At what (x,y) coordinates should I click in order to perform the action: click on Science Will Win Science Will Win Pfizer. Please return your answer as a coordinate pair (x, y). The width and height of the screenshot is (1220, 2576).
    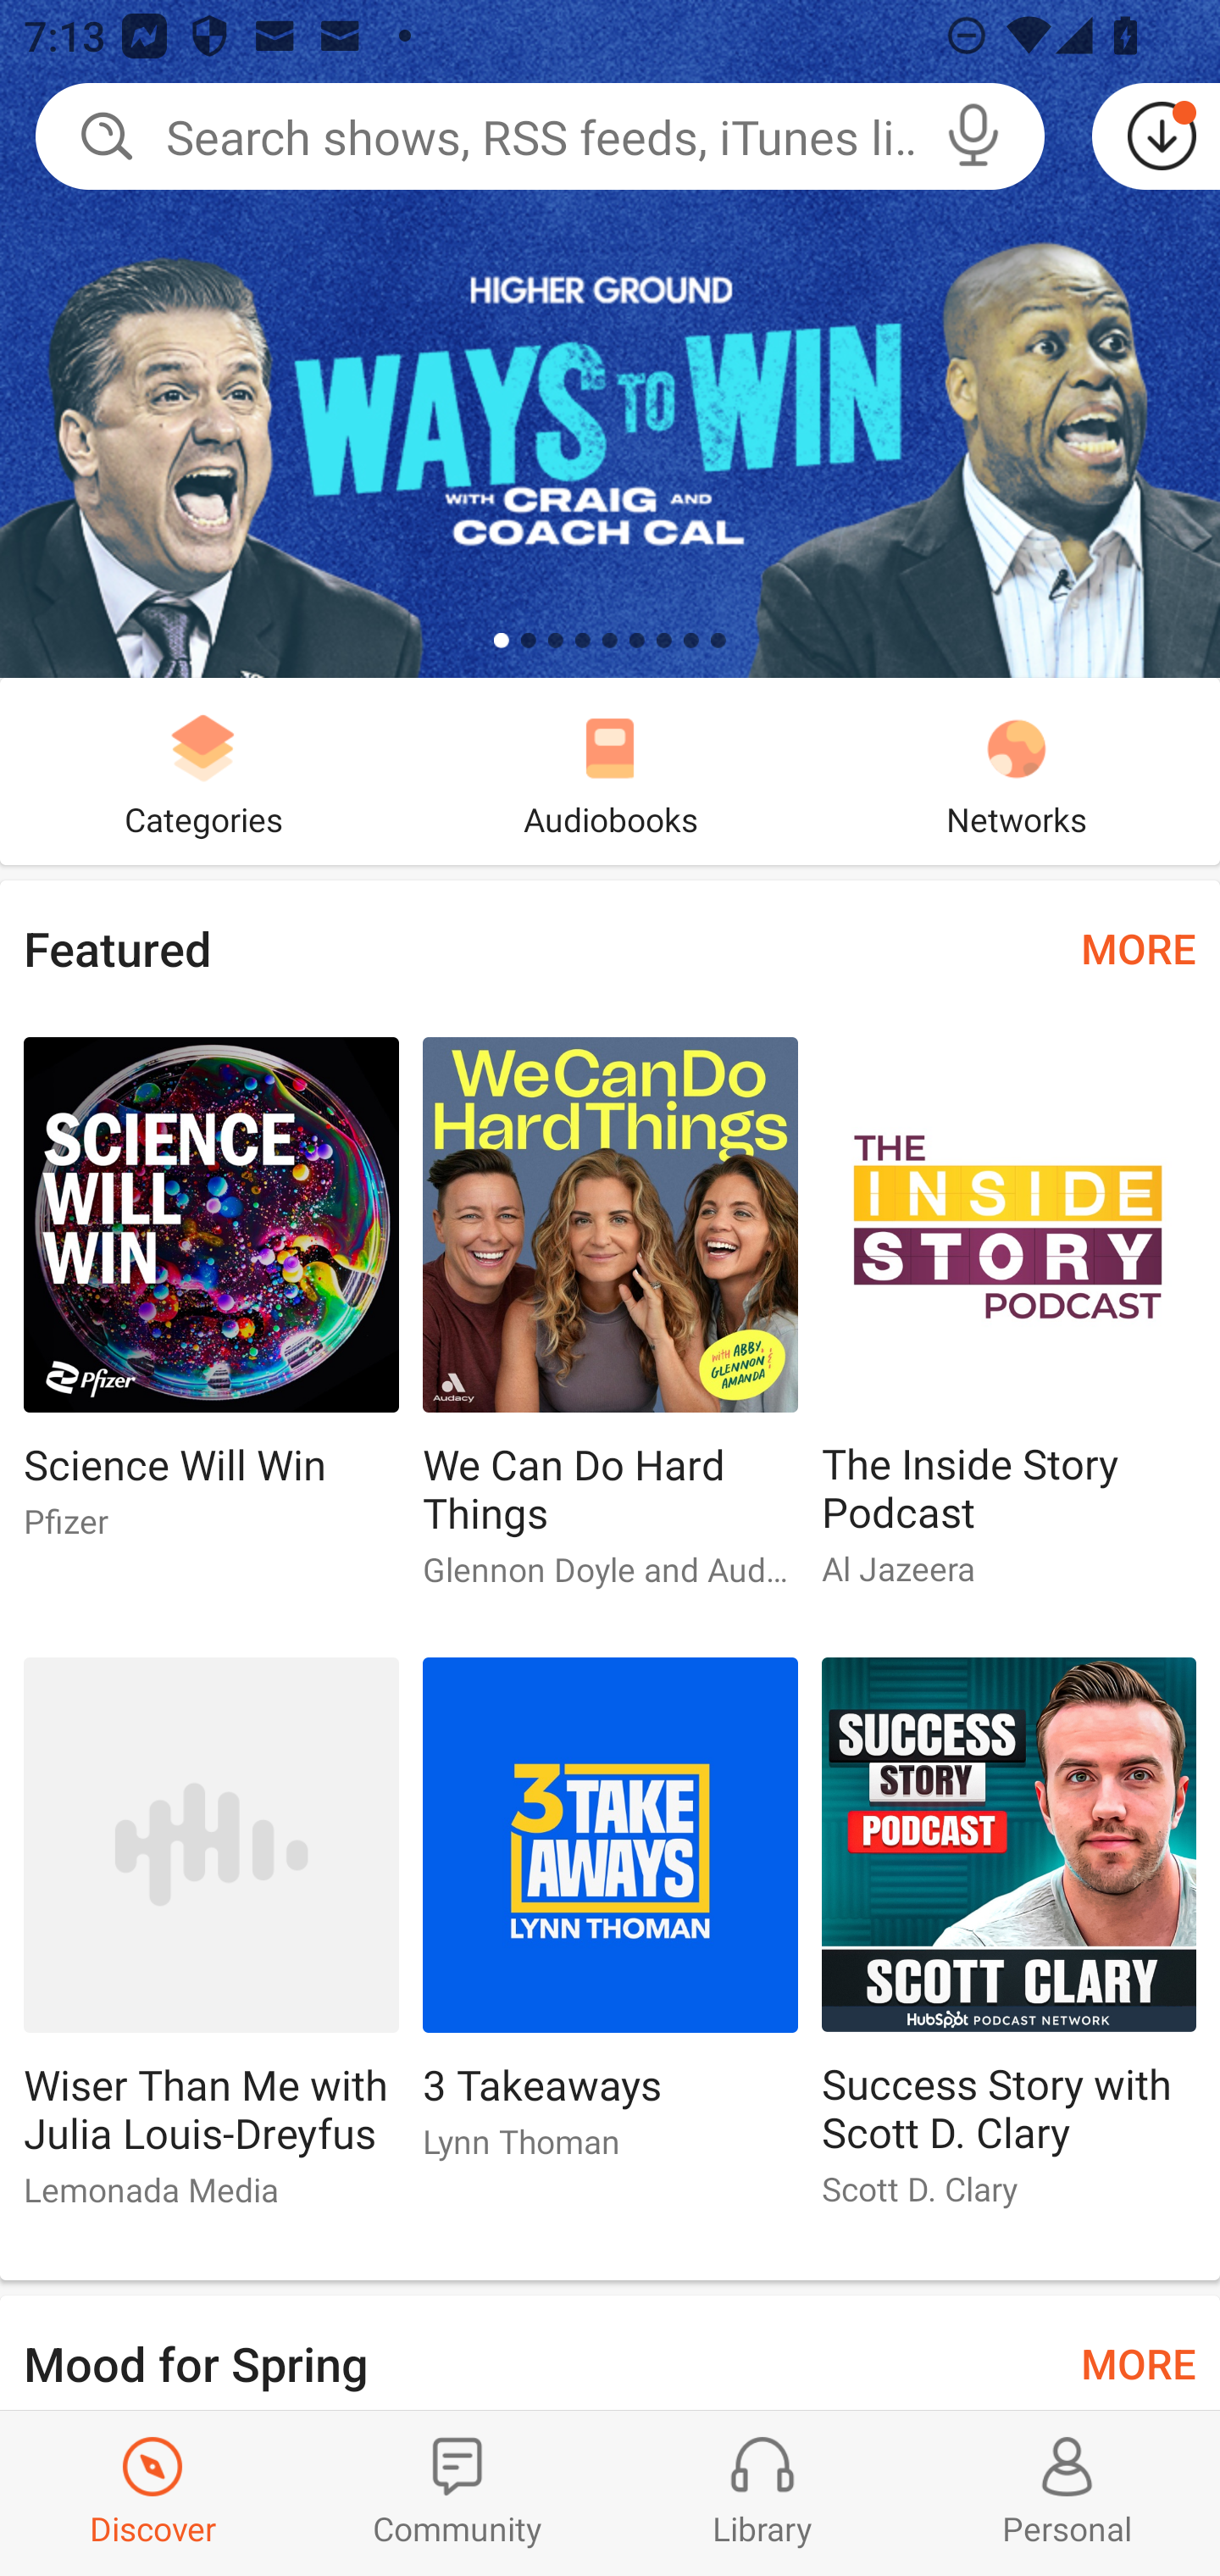
    Looking at the image, I should click on (210, 1302).